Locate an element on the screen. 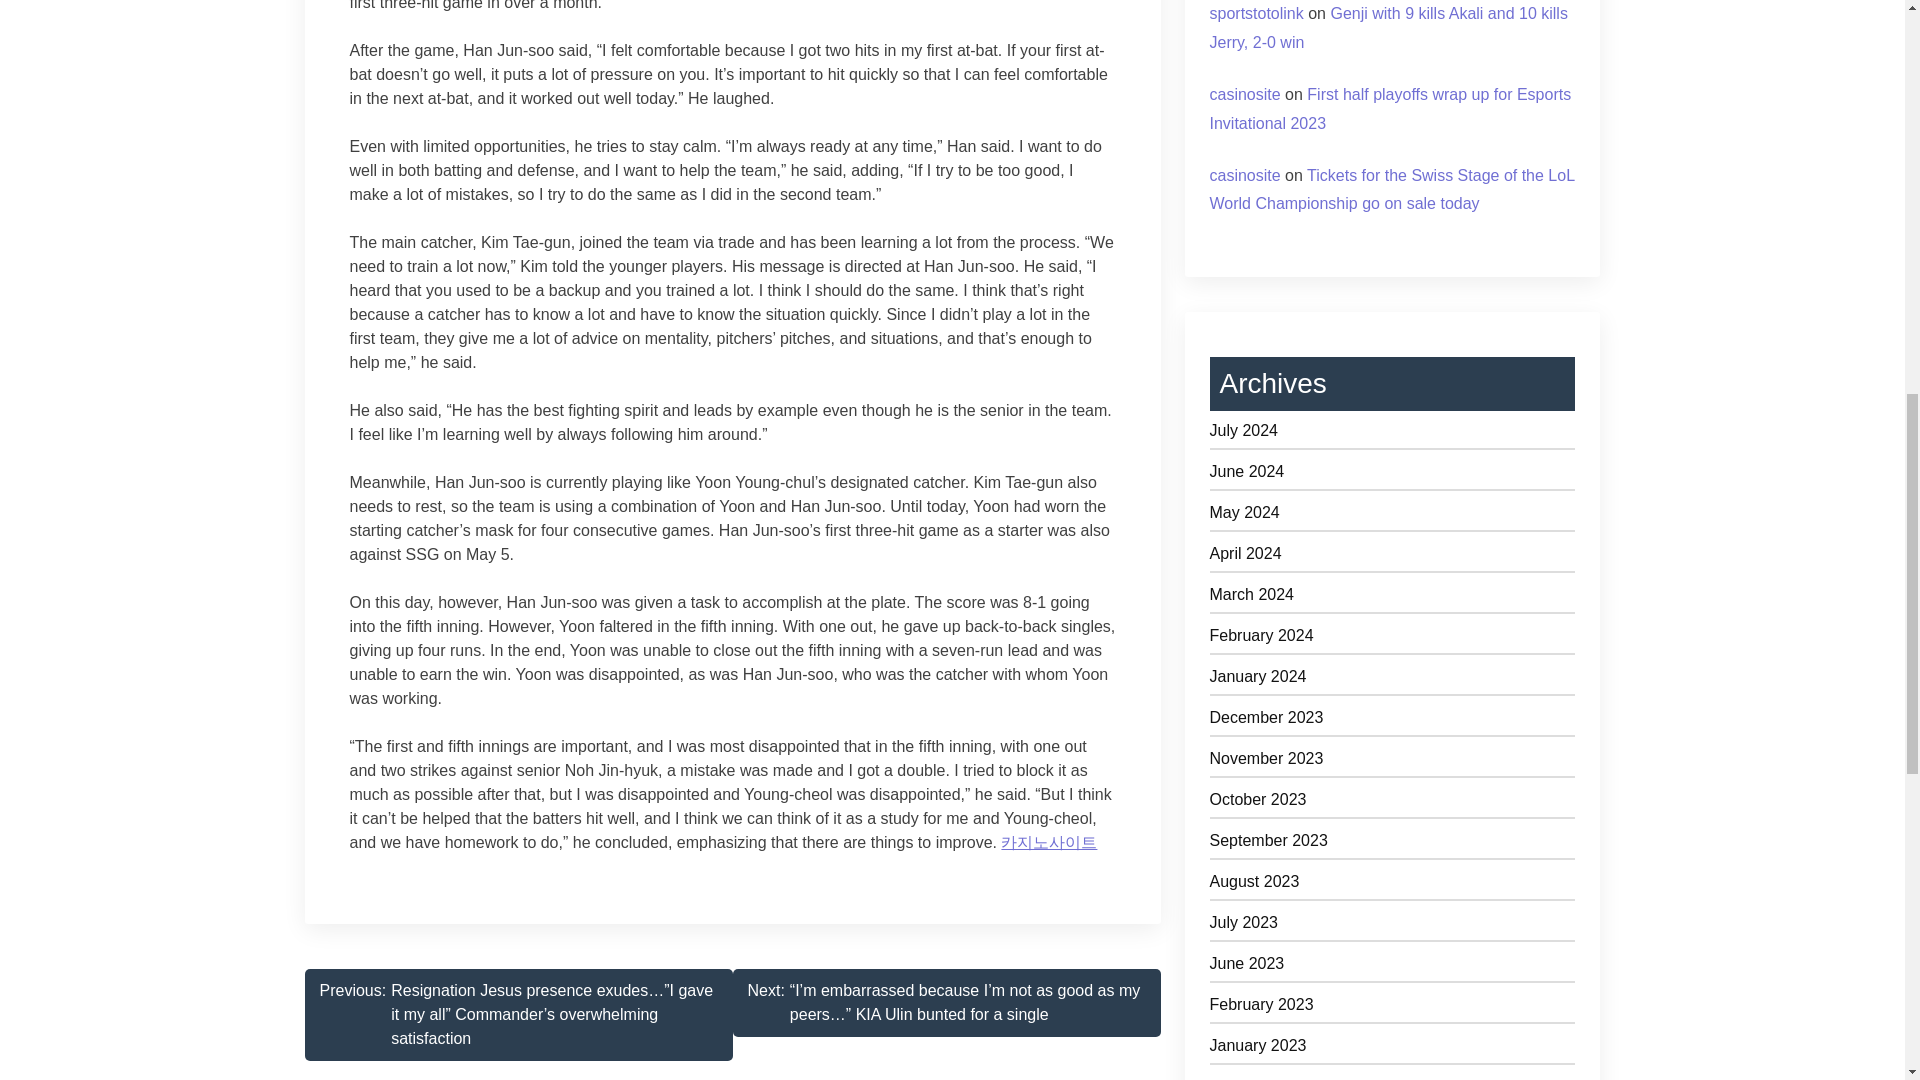  November 2023 is located at coordinates (1392, 762).